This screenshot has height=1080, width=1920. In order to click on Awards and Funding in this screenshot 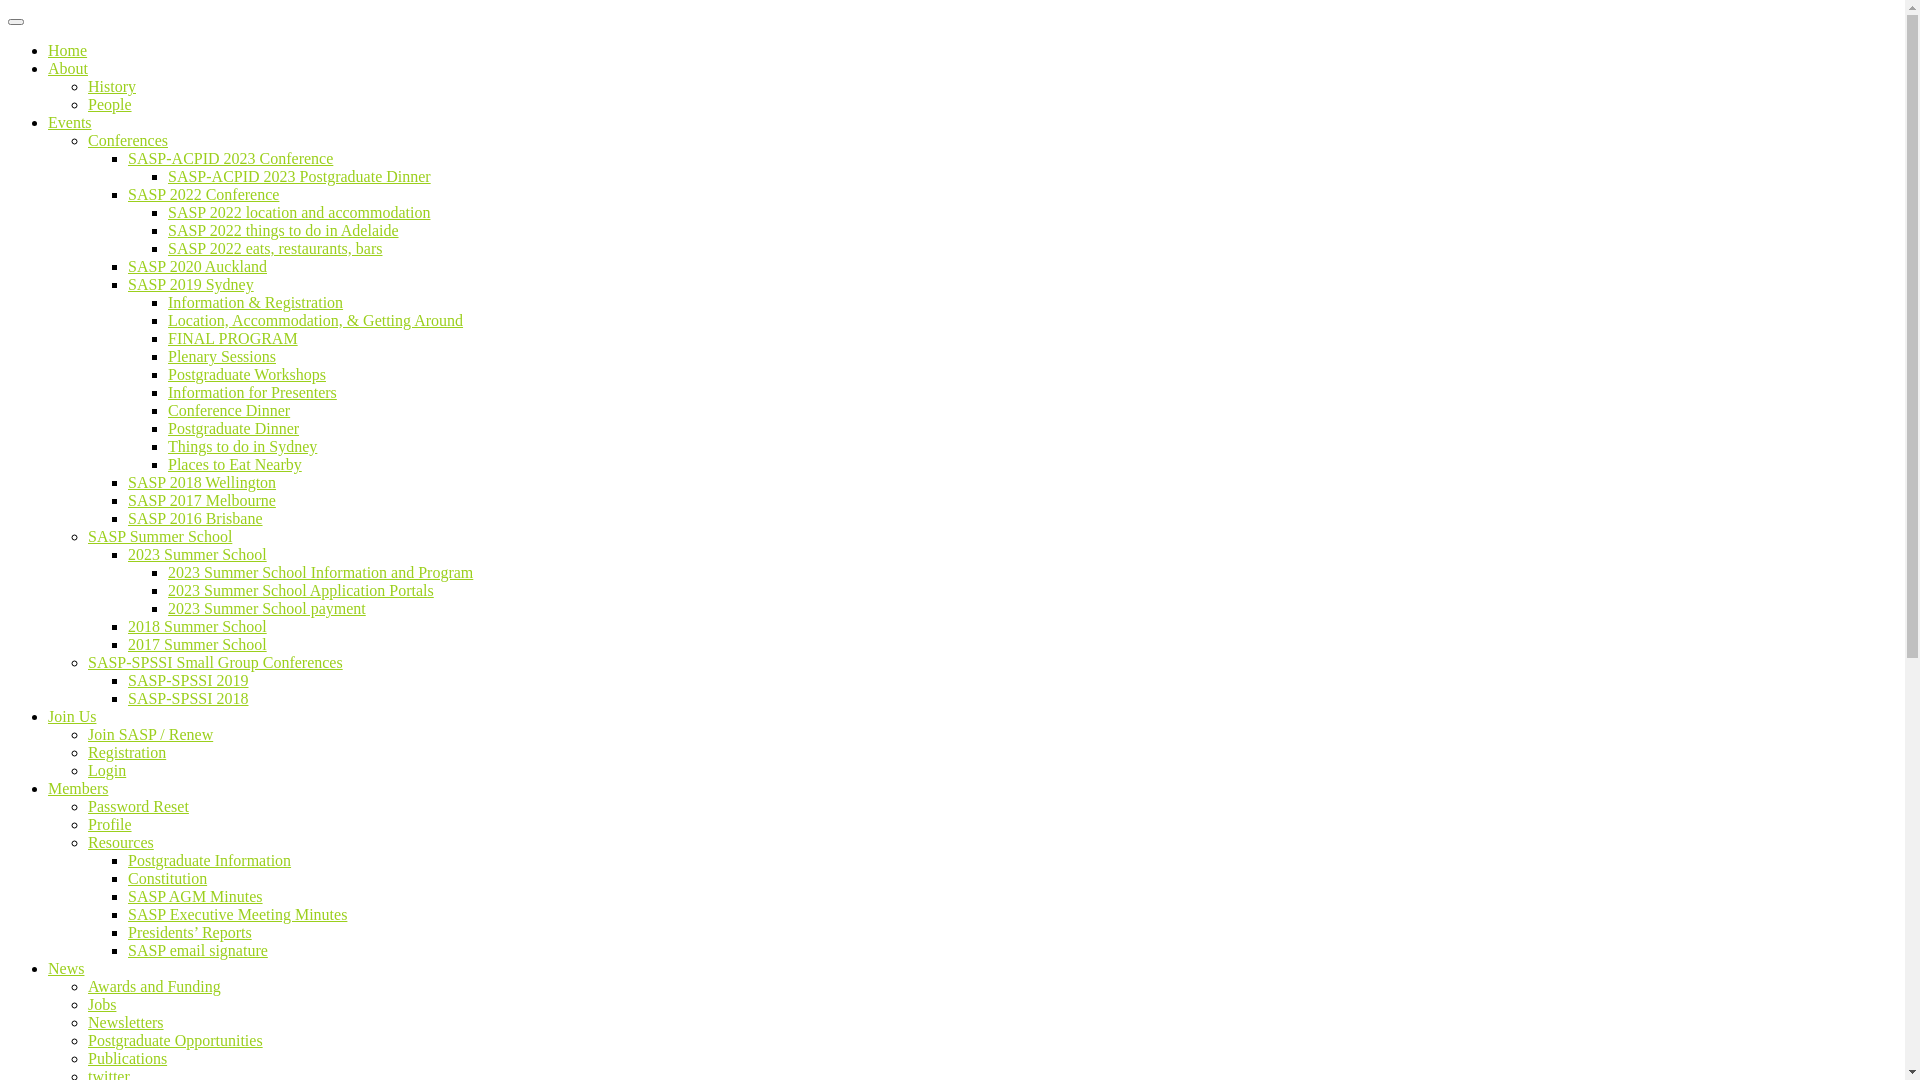, I will do `click(154, 986)`.